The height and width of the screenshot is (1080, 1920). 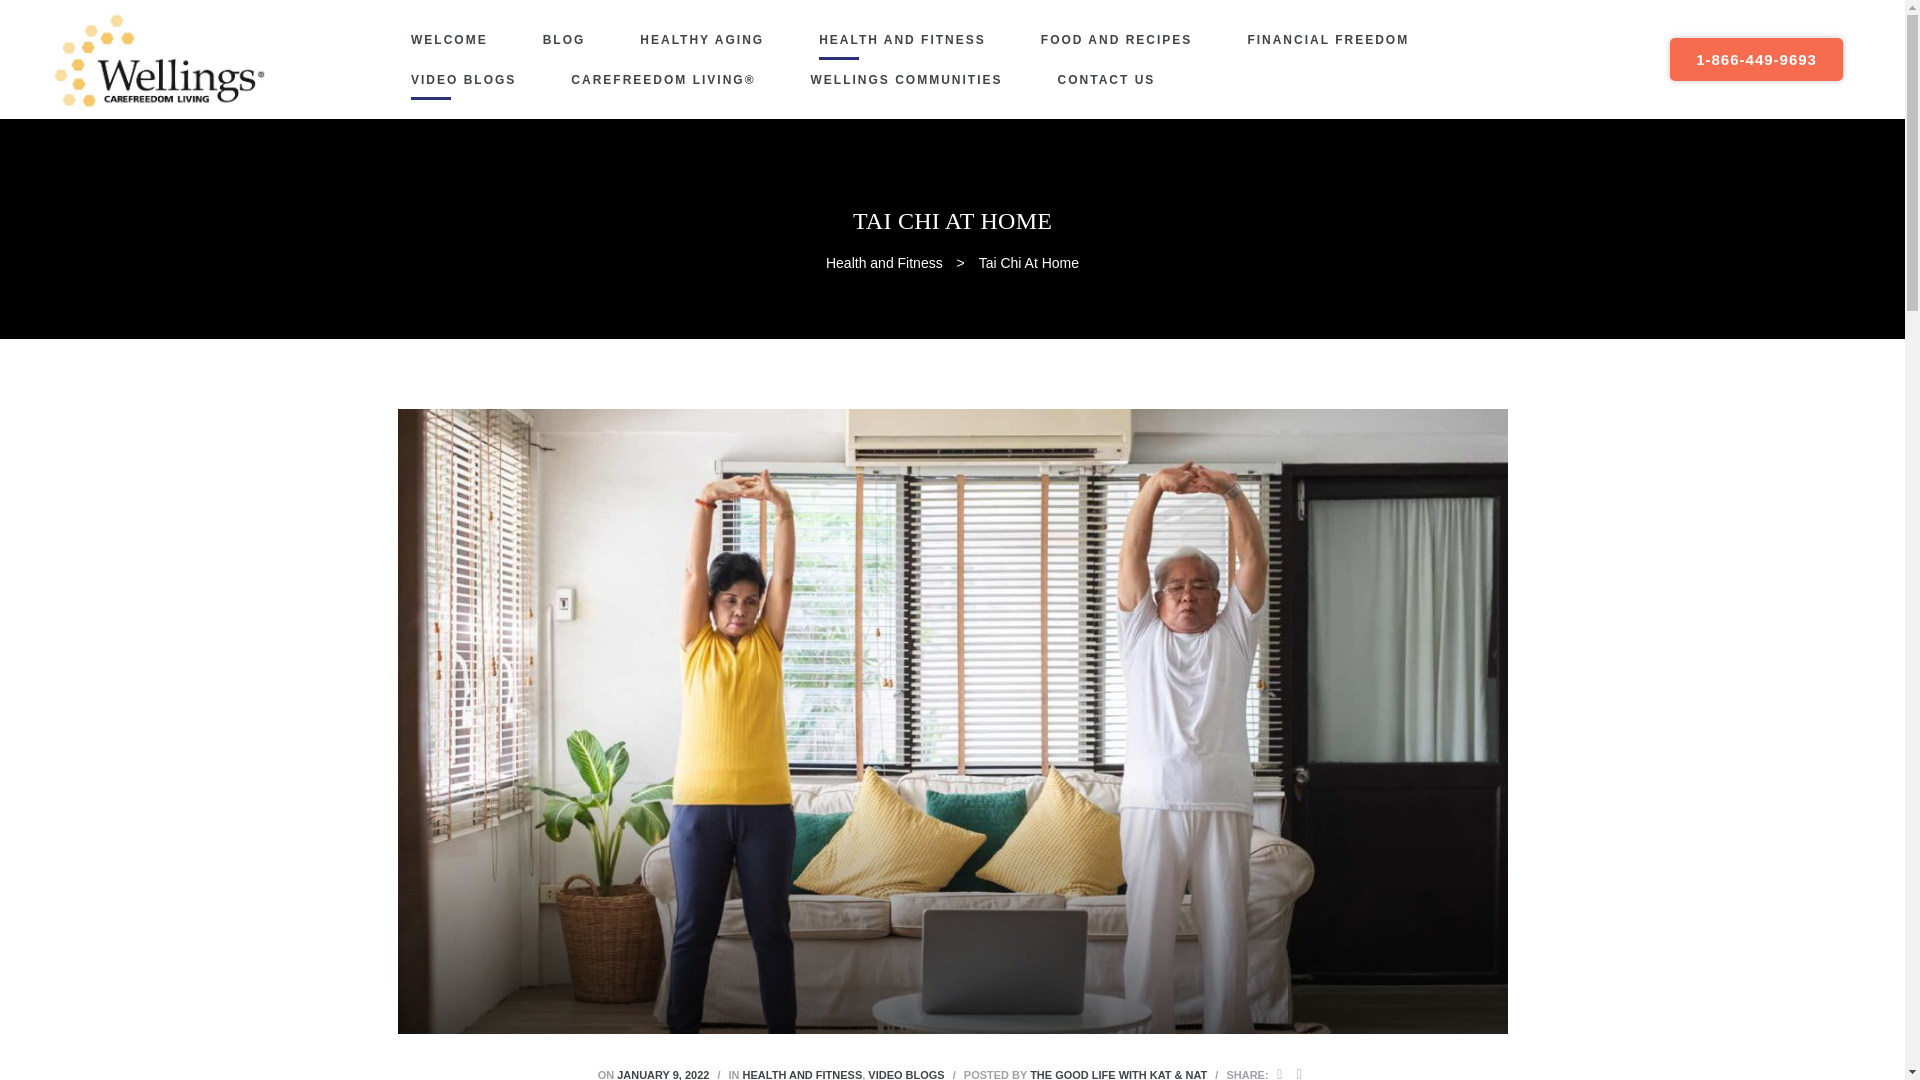 I want to click on 1-866-449-9693, so click(x=1756, y=59).